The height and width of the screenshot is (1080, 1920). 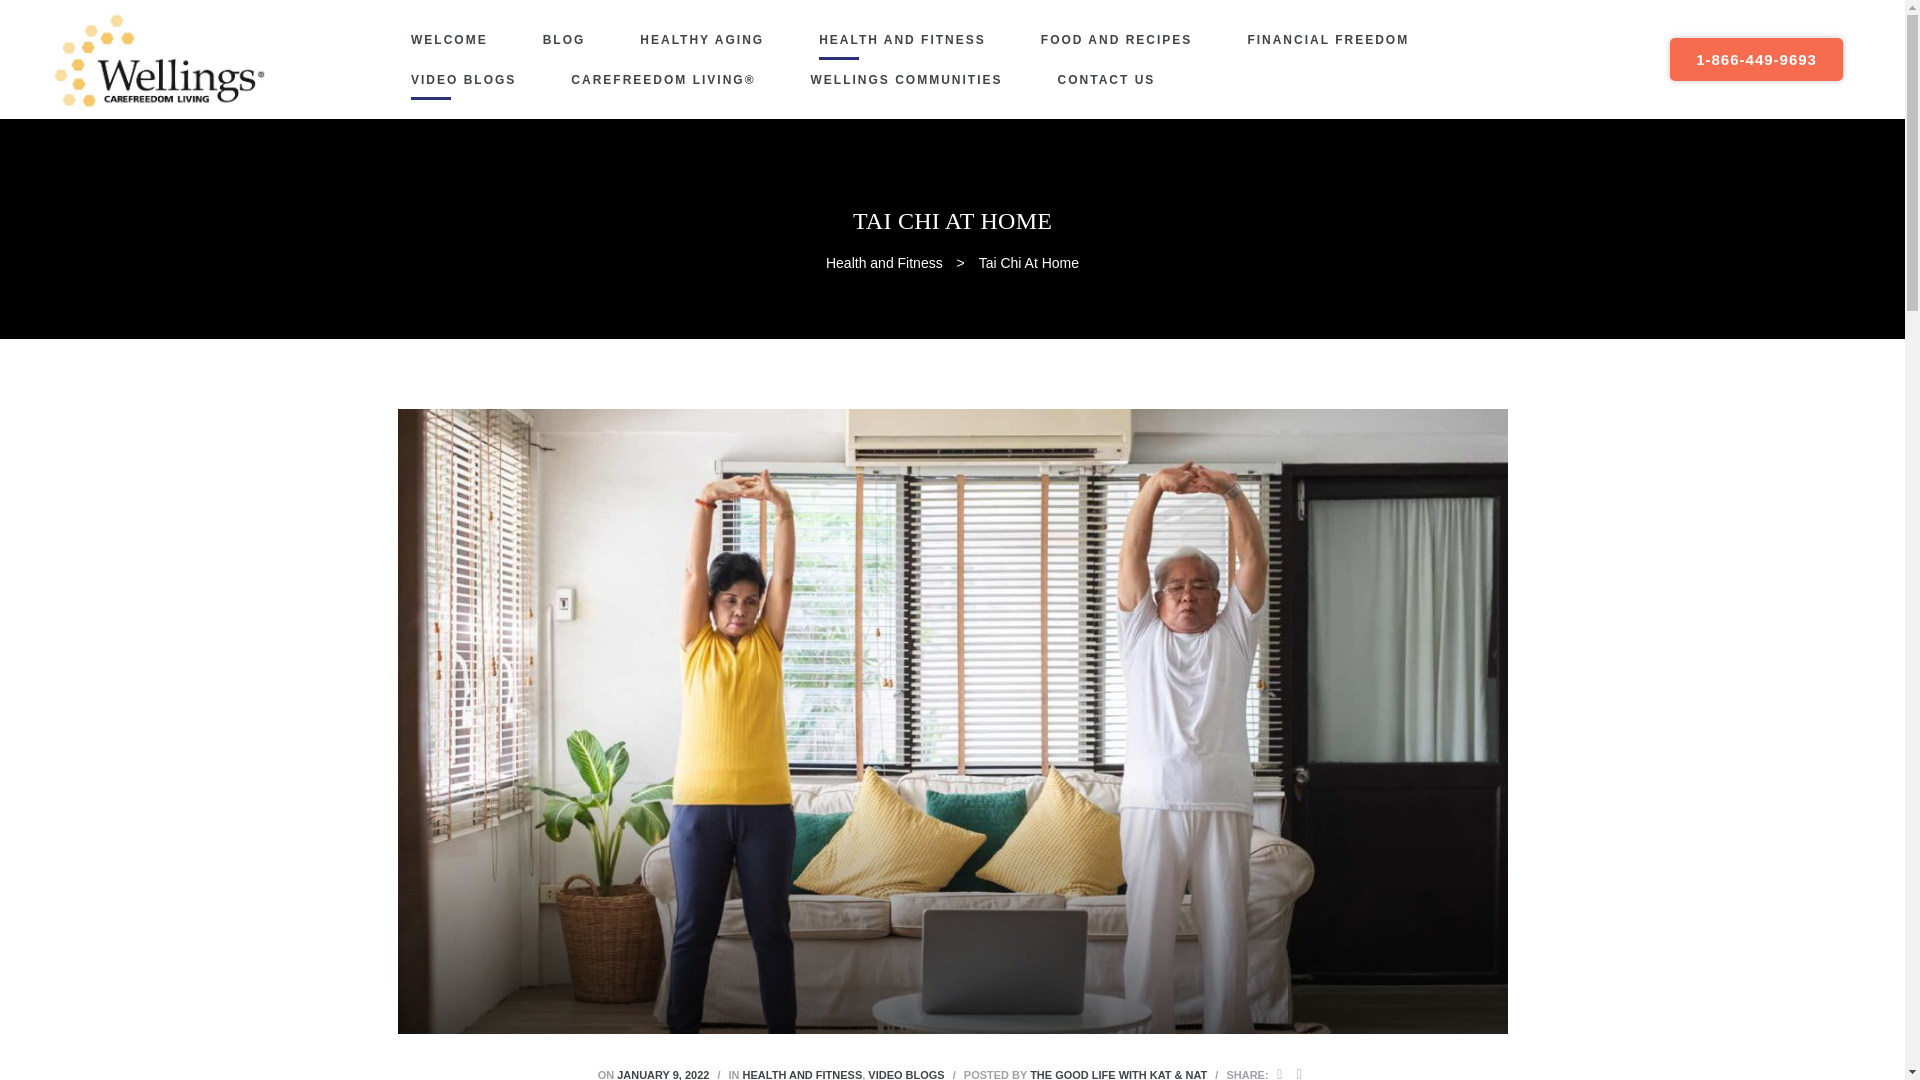 I want to click on 1-866-449-9693, so click(x=1756, y=59).